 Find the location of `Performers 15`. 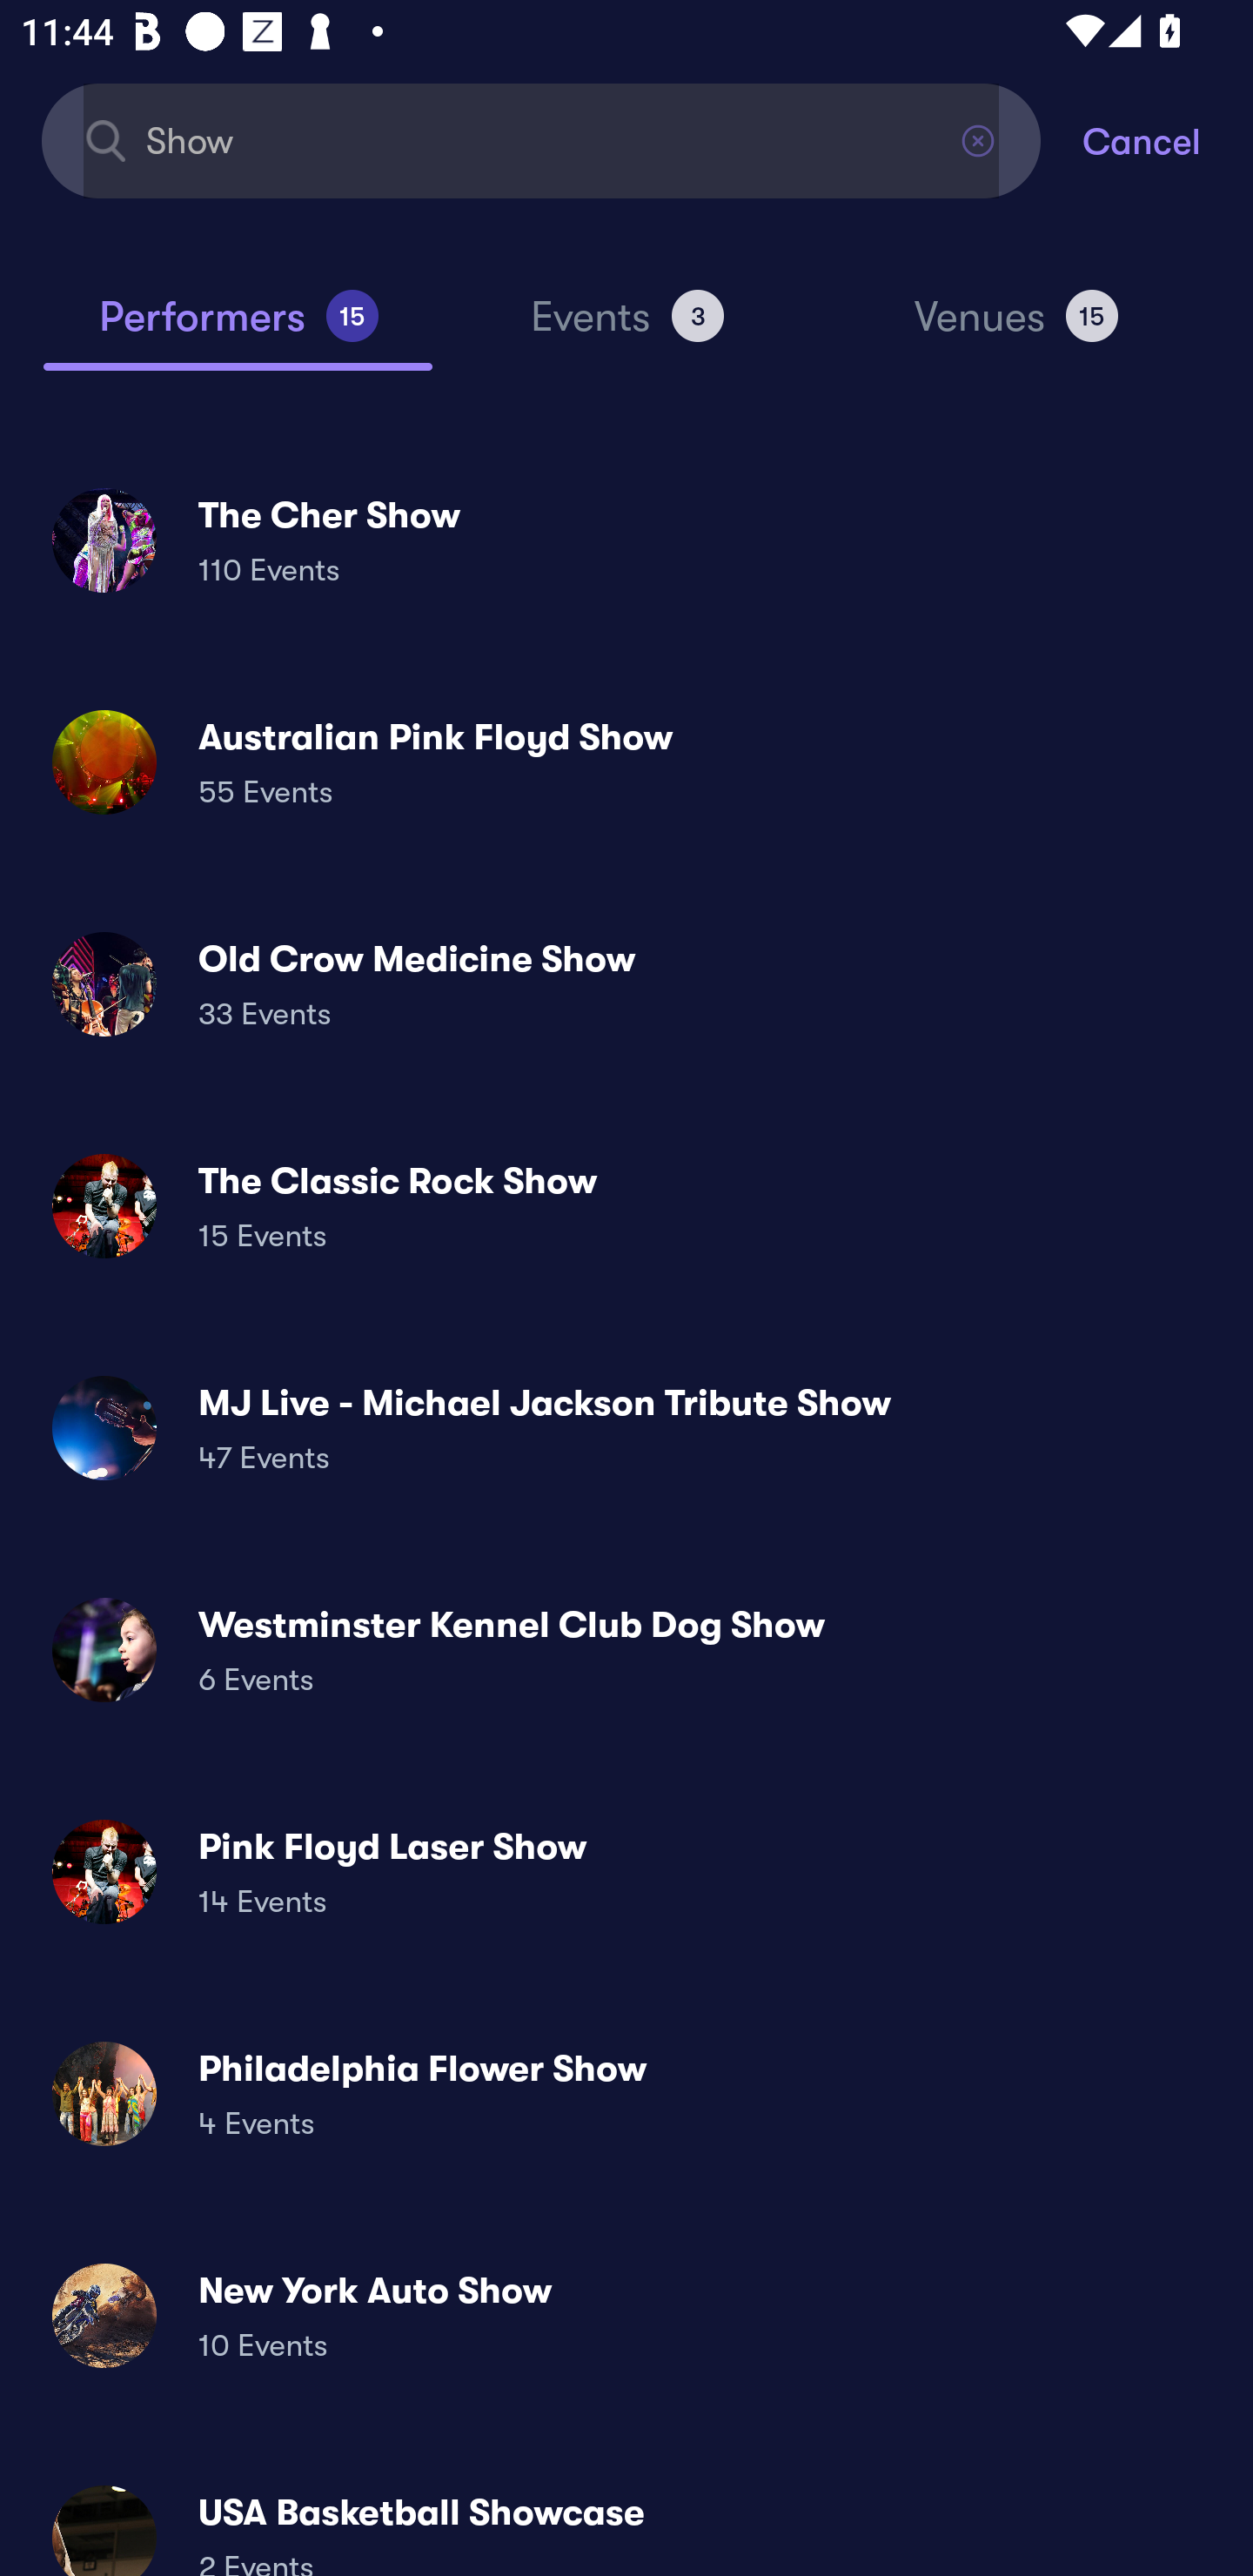

Performers 15 is located at coordinates (238, 329).